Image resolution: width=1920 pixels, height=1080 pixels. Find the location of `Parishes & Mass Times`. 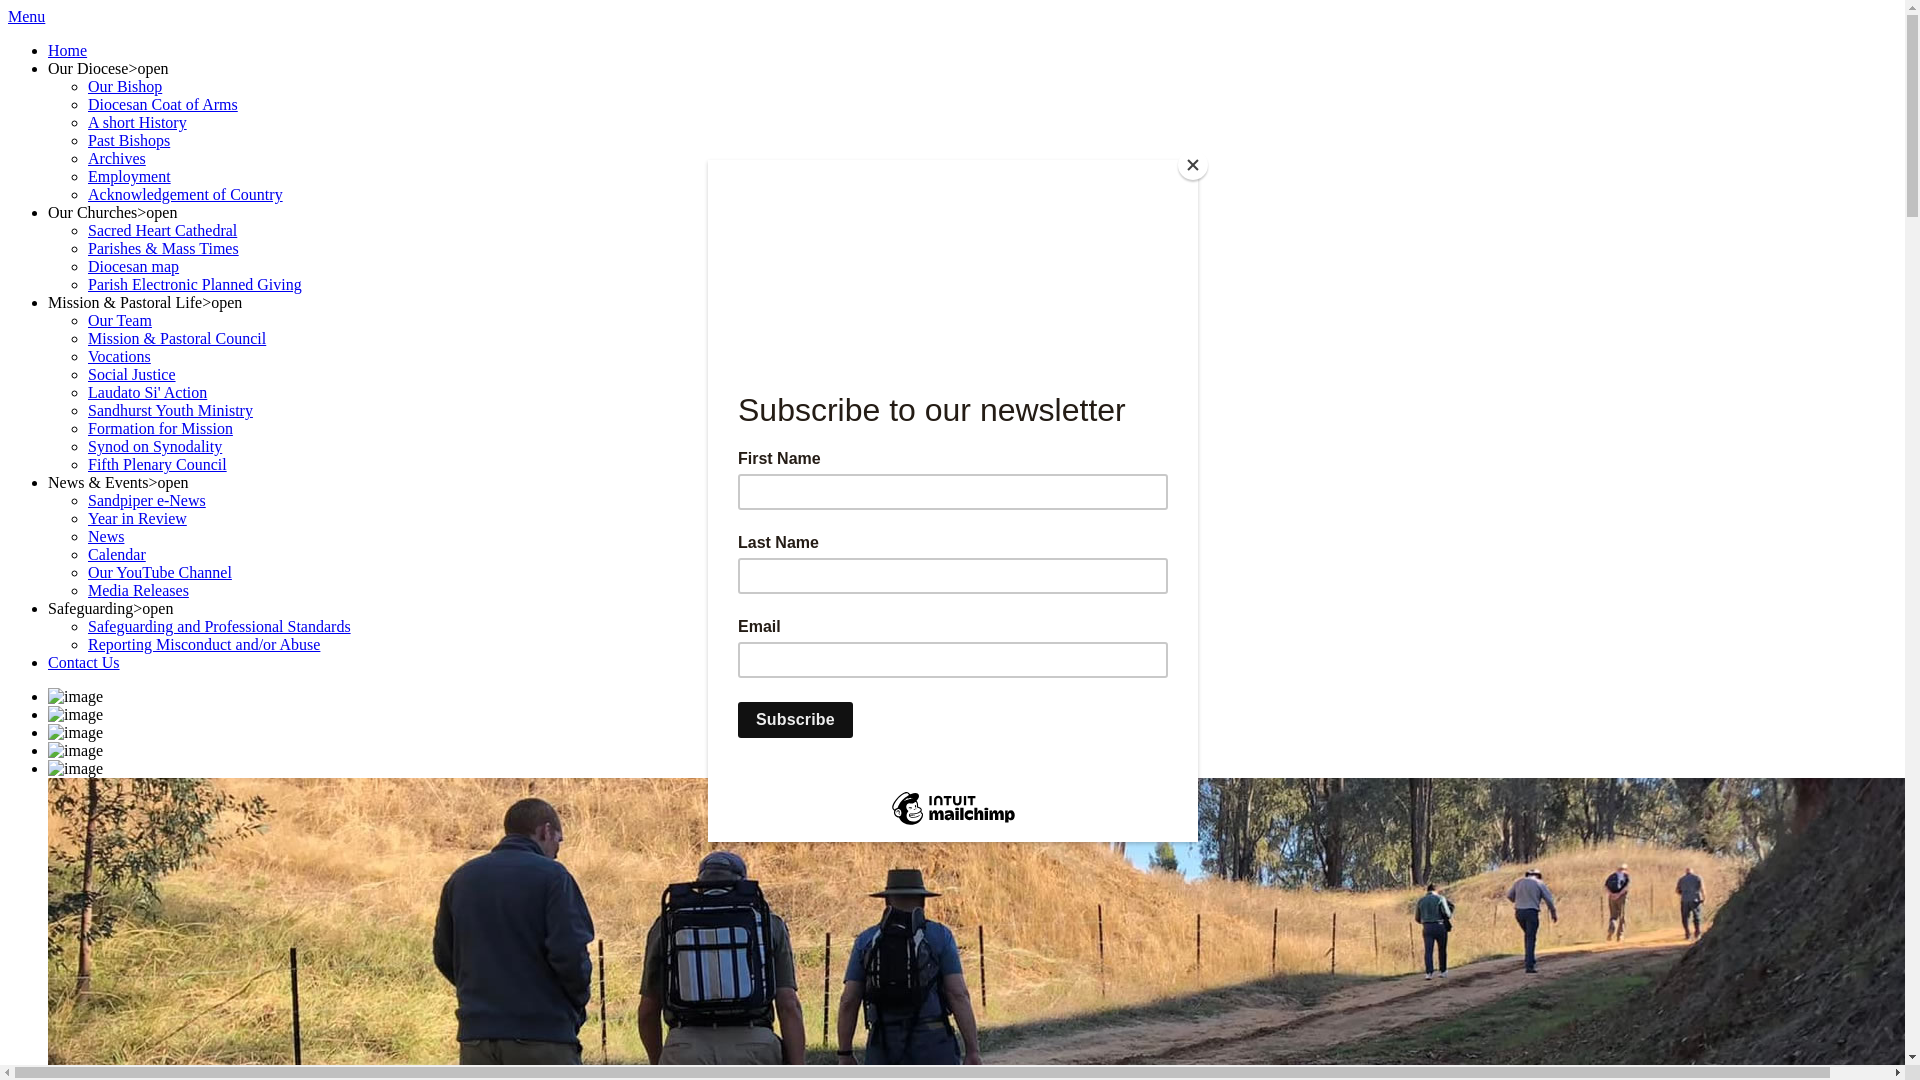

Parishes & Mass Times is located at coordinates (164, 248).